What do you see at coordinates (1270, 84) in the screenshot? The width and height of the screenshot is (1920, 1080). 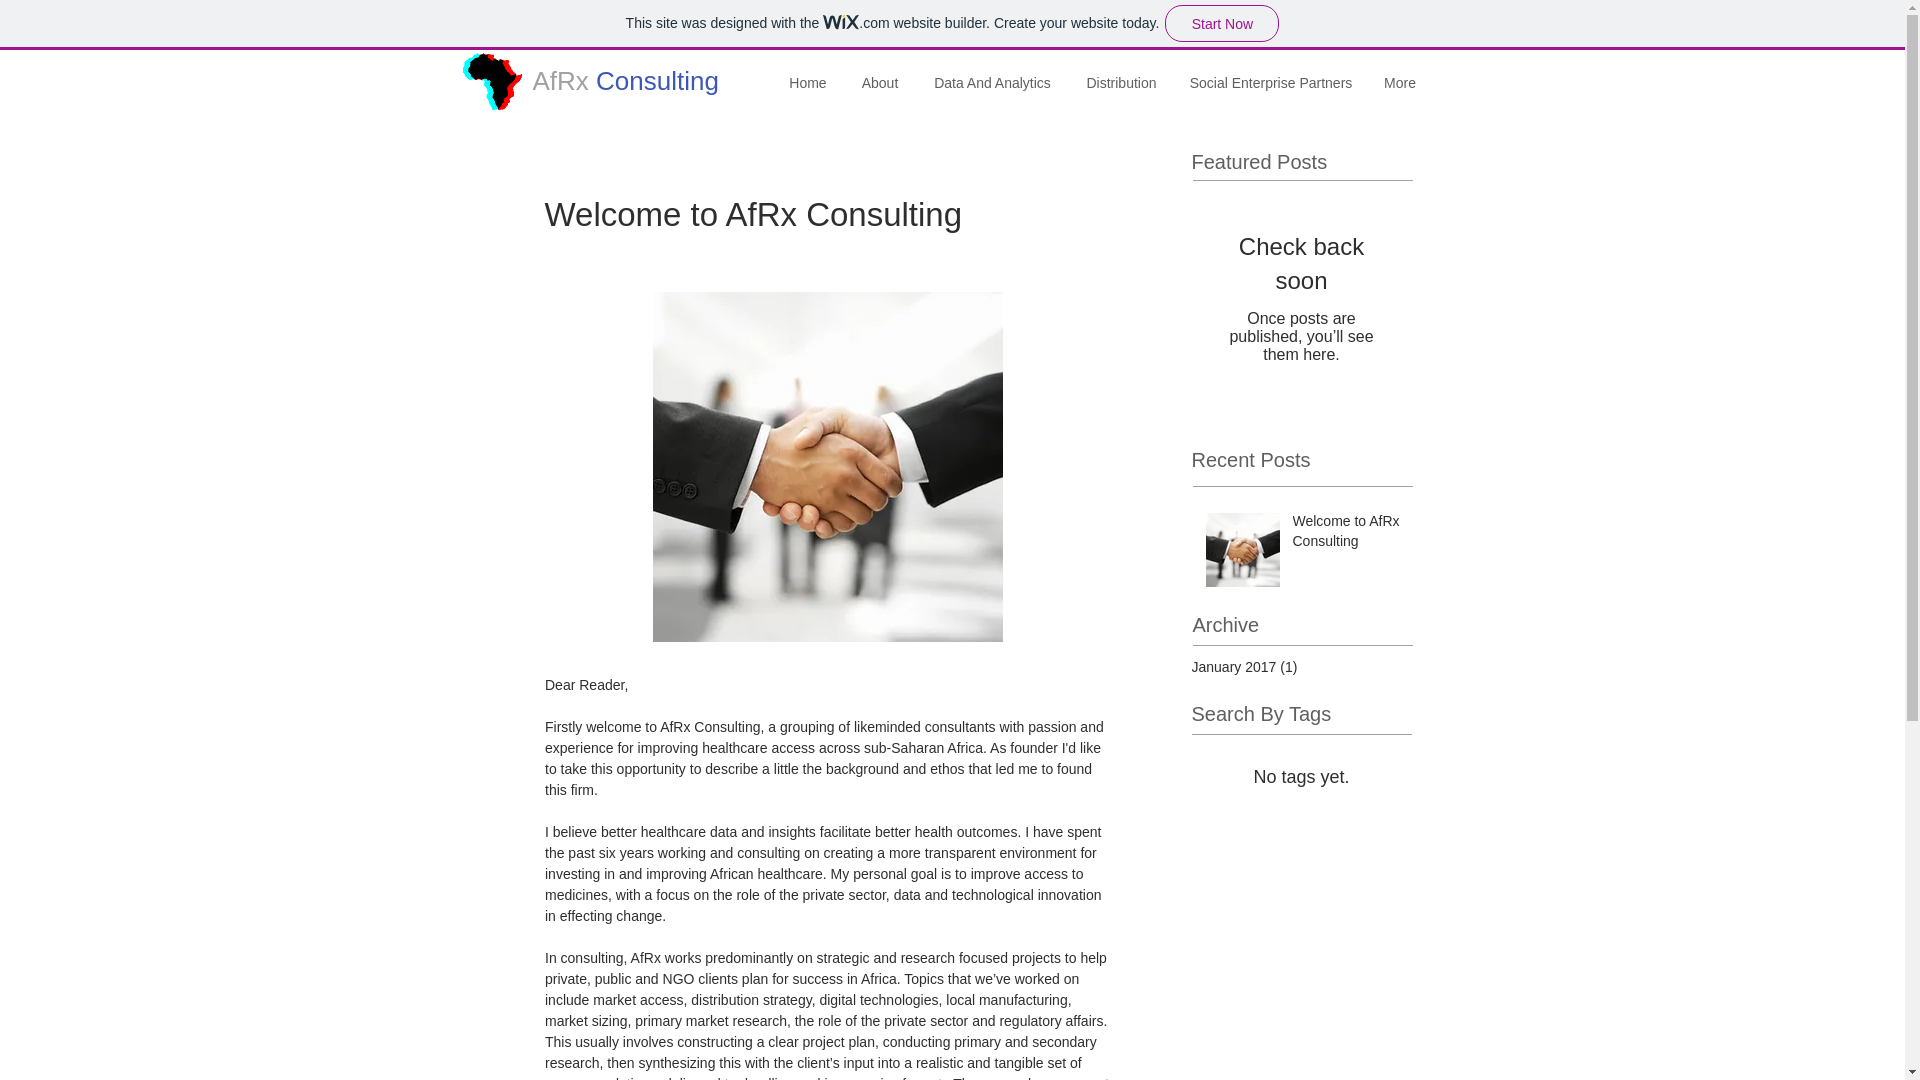 I see `Social Enterprise Partners` at bounding box center [1270, 84].